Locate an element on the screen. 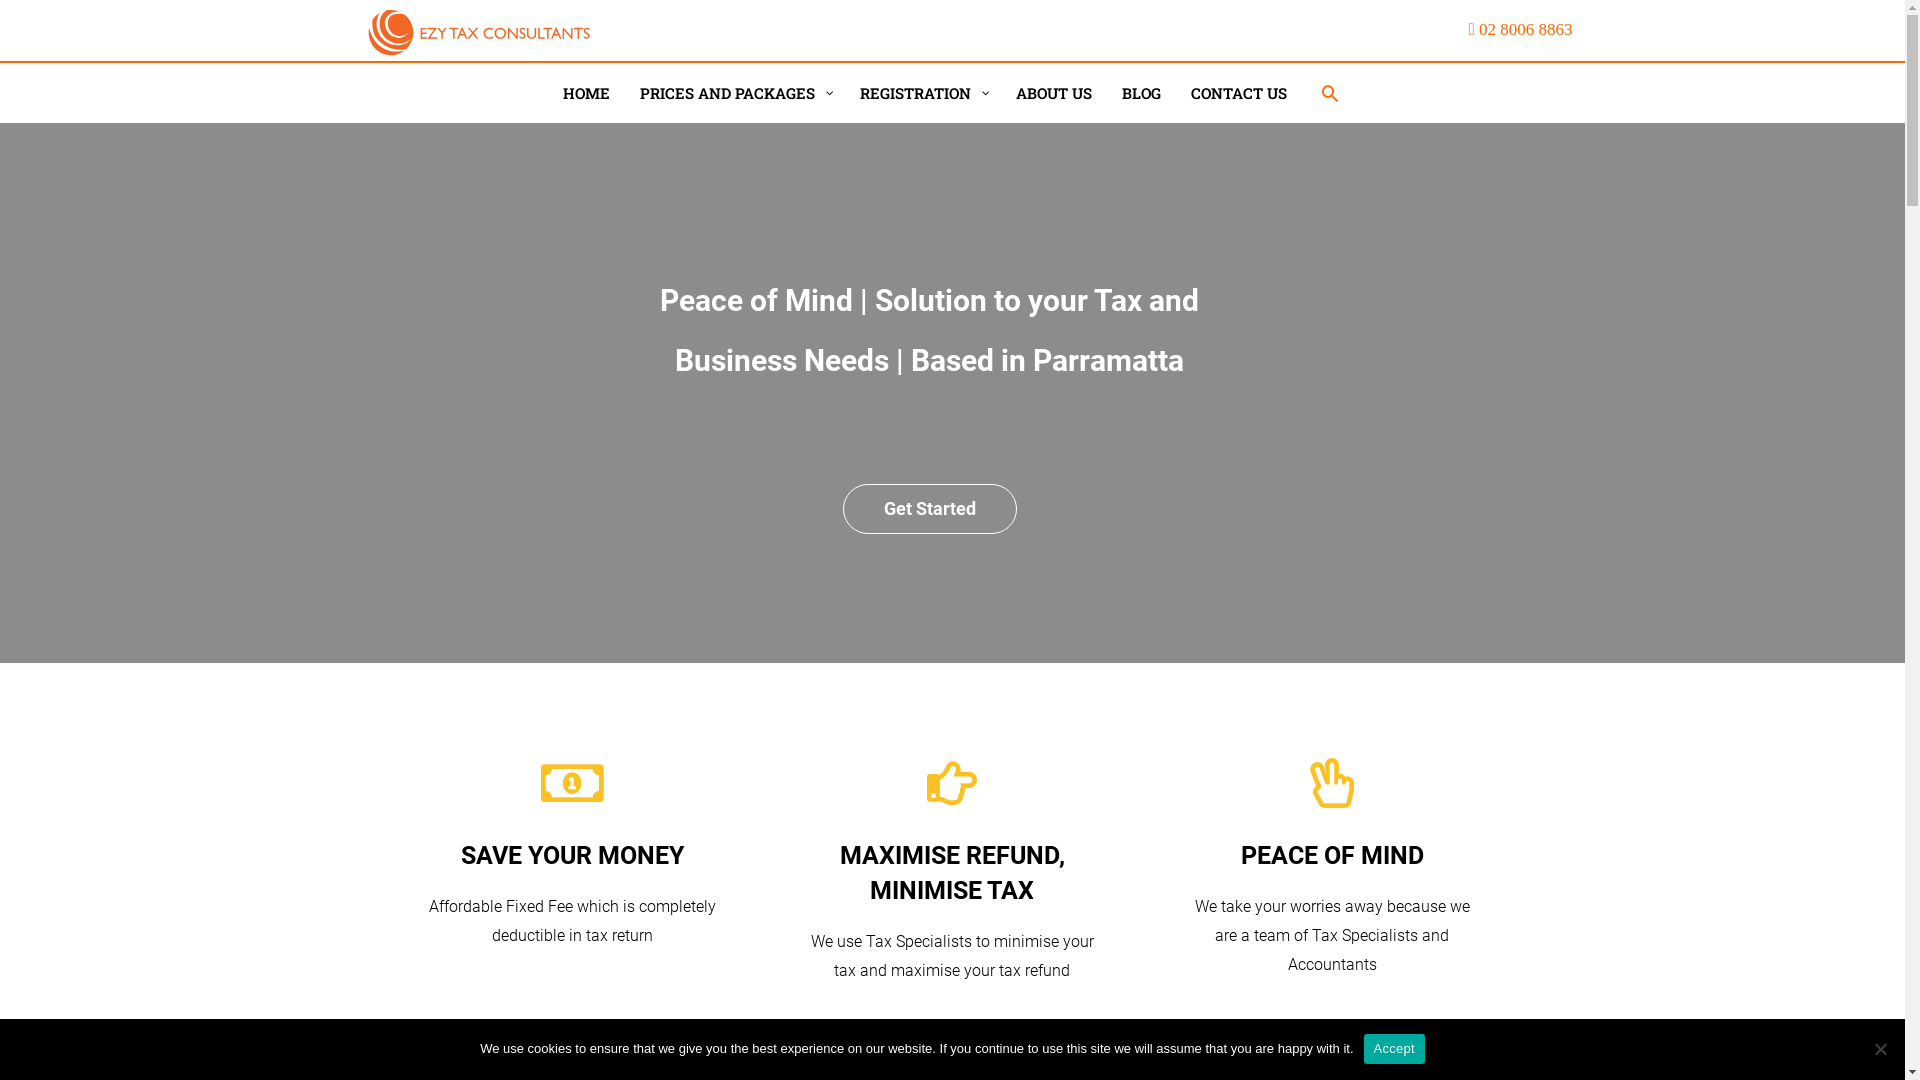  No is located at coordinates (1880, 1049).